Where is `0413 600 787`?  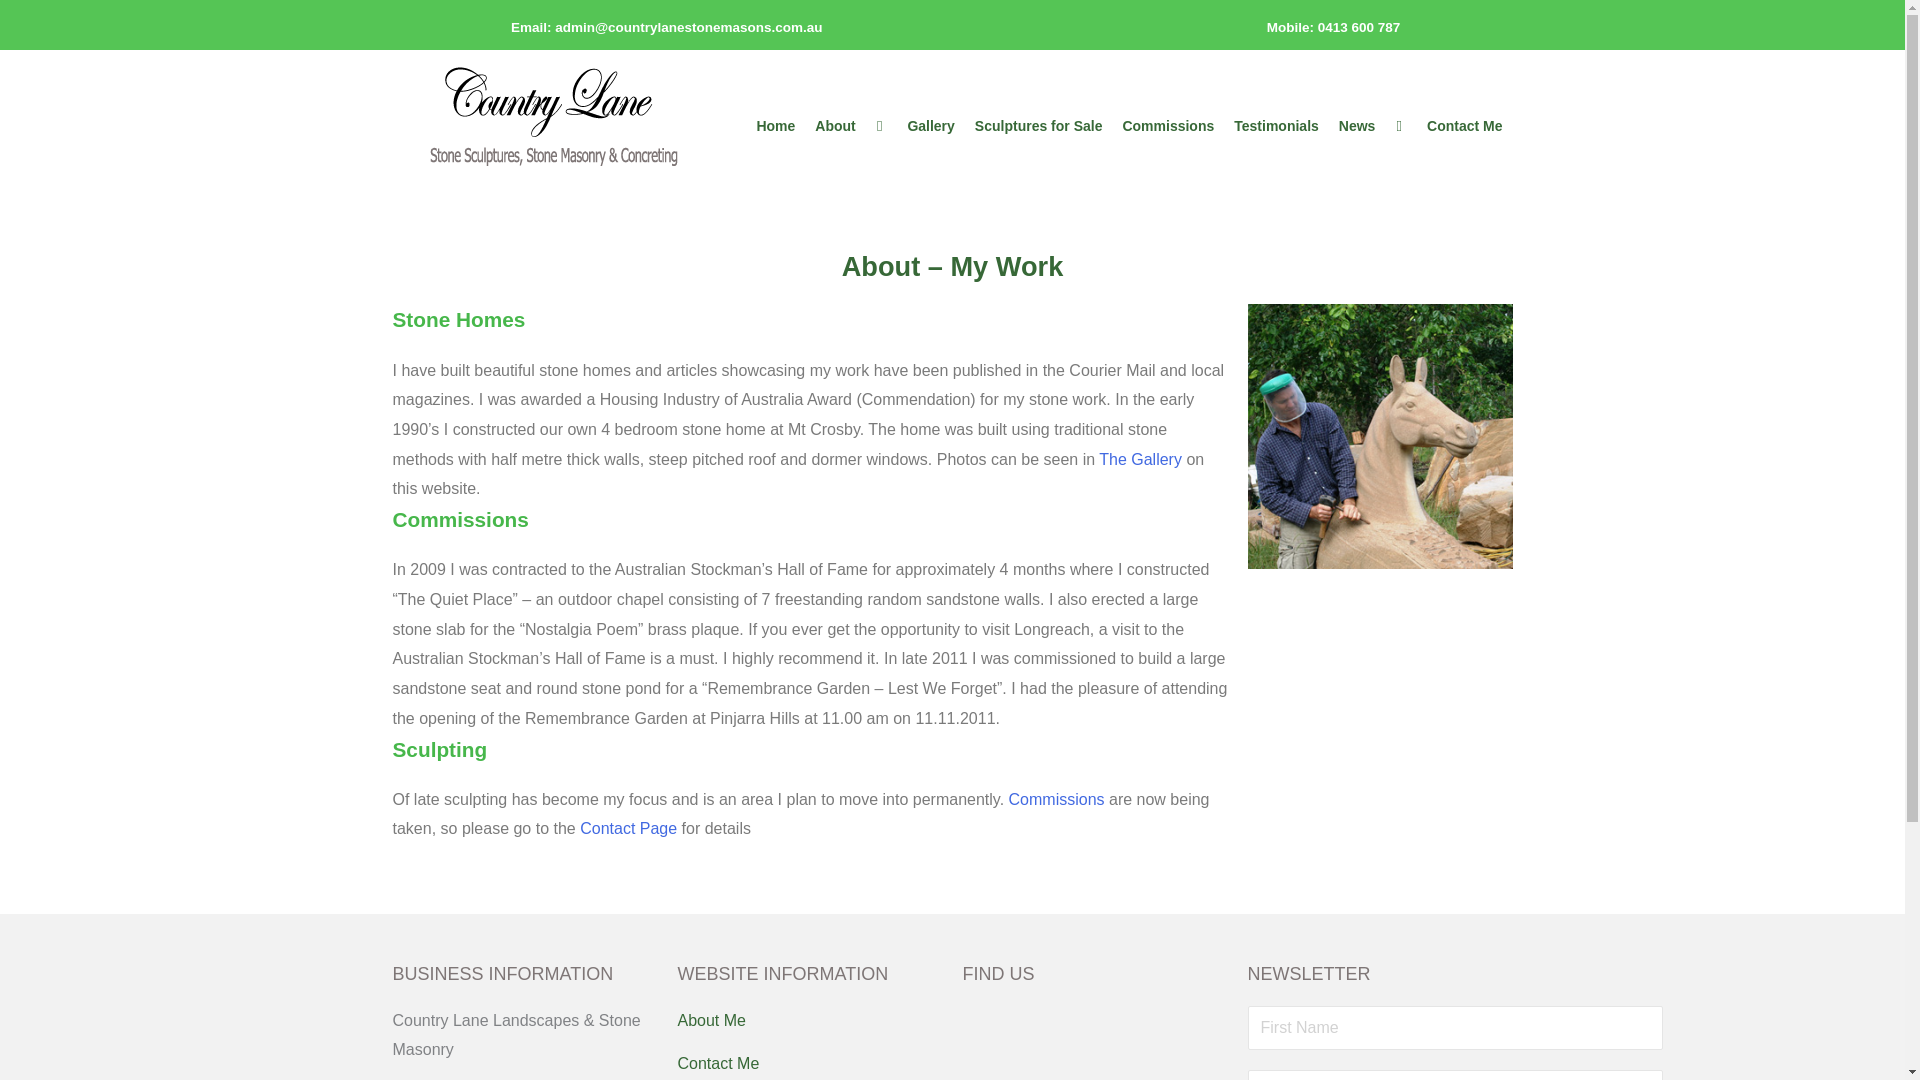
0413 600 787 is located at coordinates (1359, 27).